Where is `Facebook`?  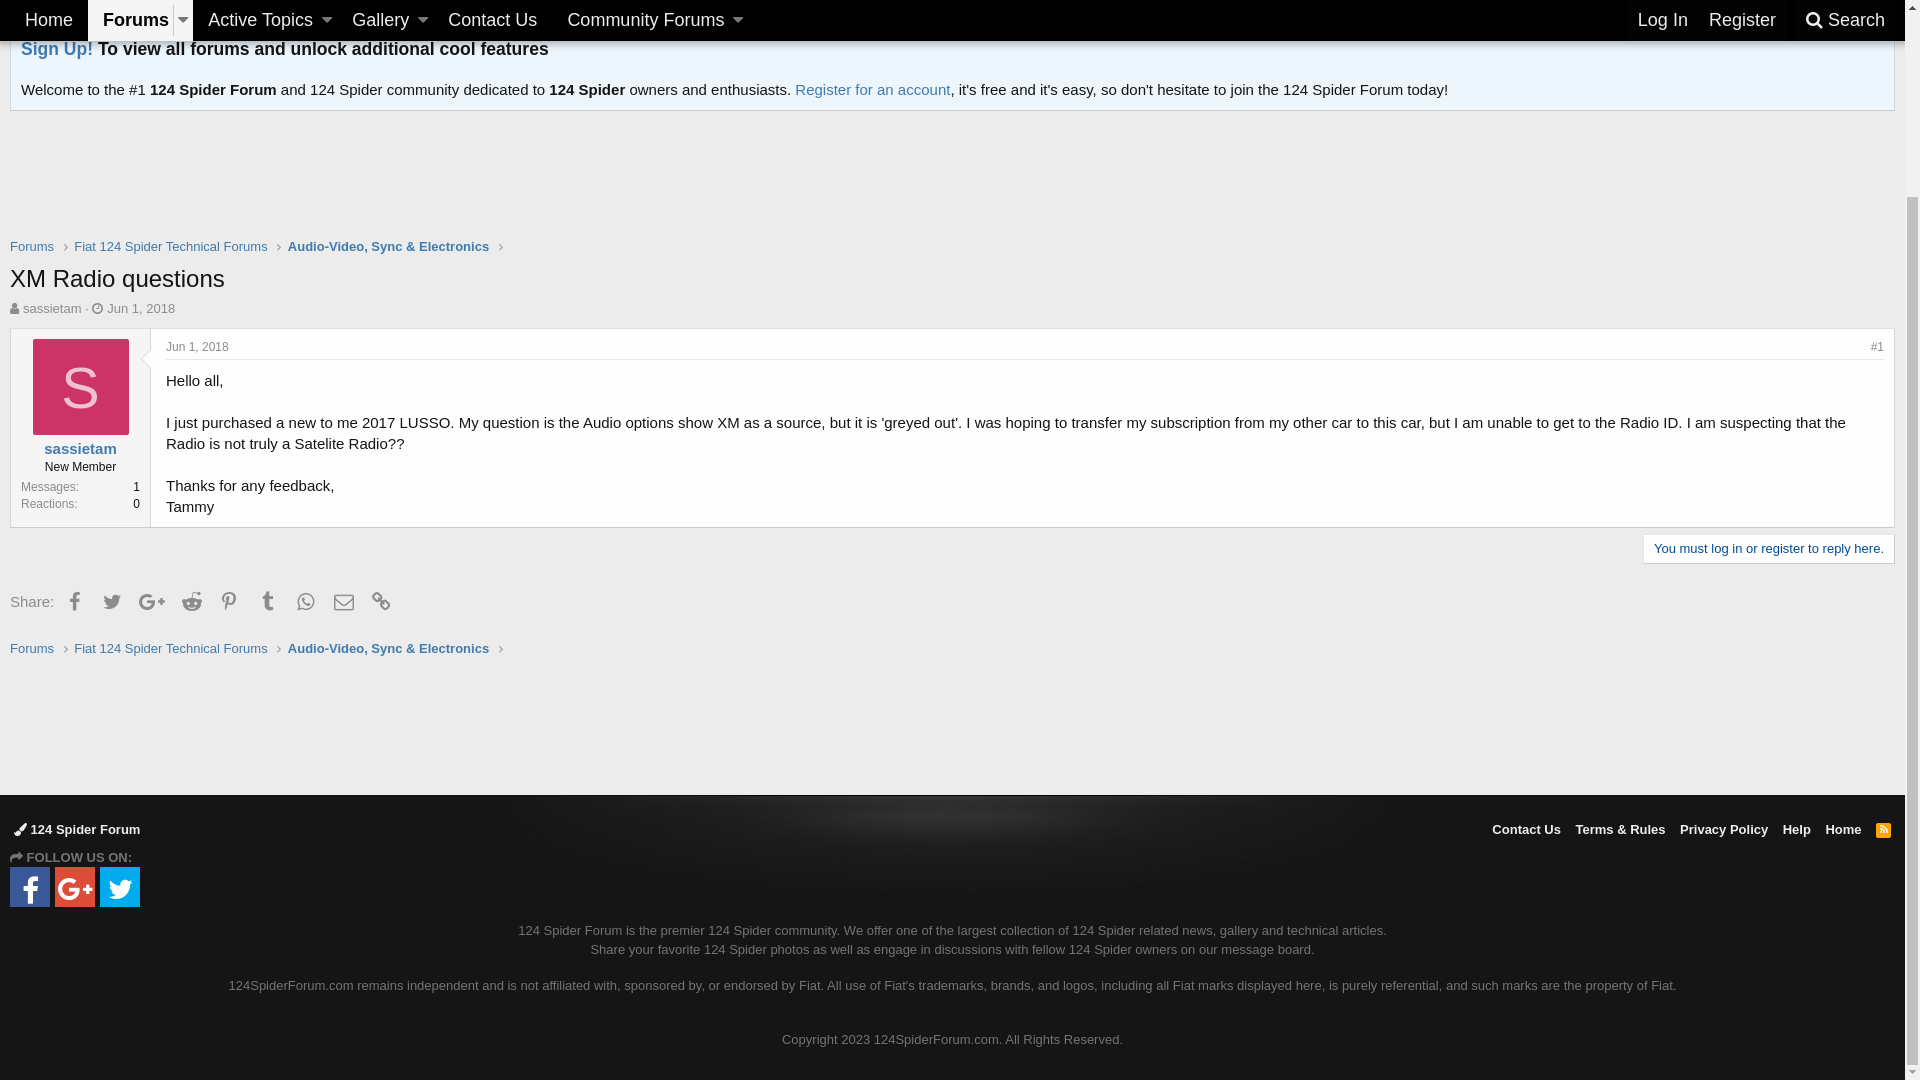
Facebook is located at coordinates (74, 828).